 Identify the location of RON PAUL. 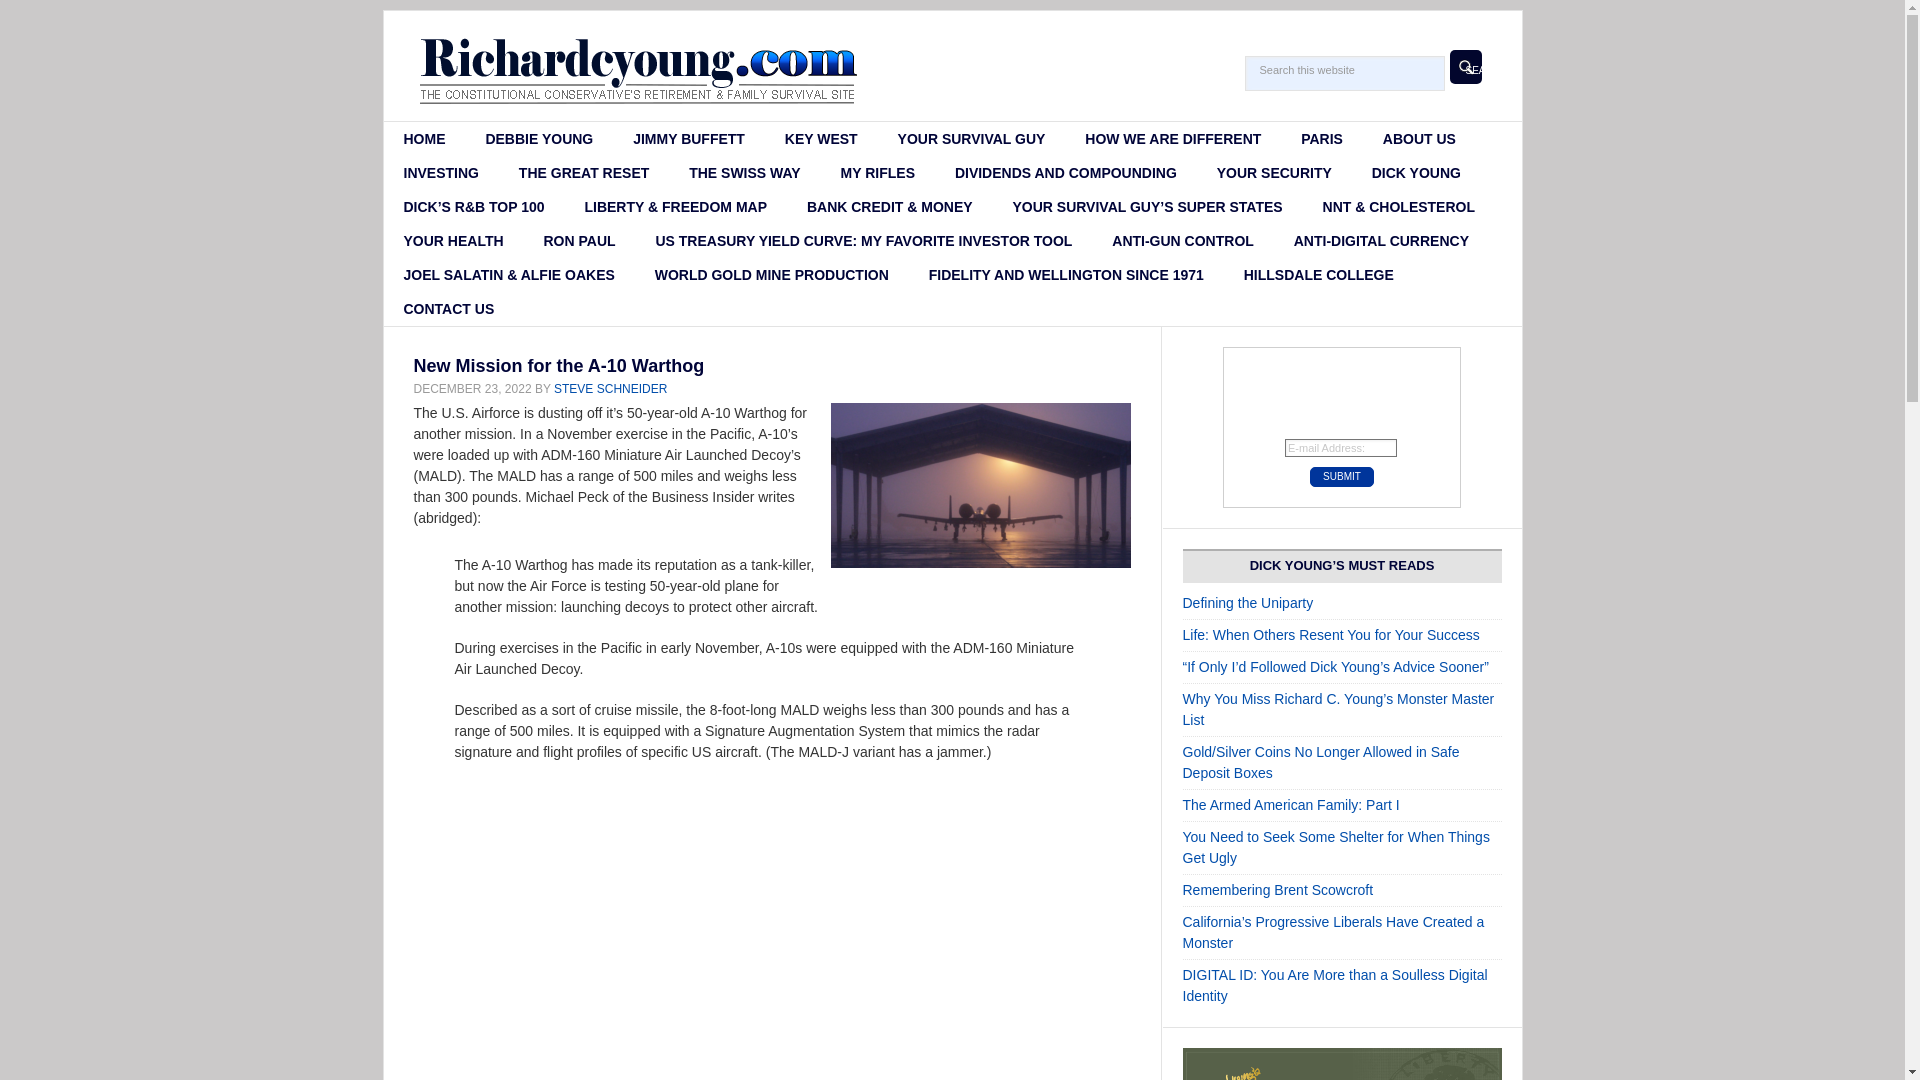
(578, 240).